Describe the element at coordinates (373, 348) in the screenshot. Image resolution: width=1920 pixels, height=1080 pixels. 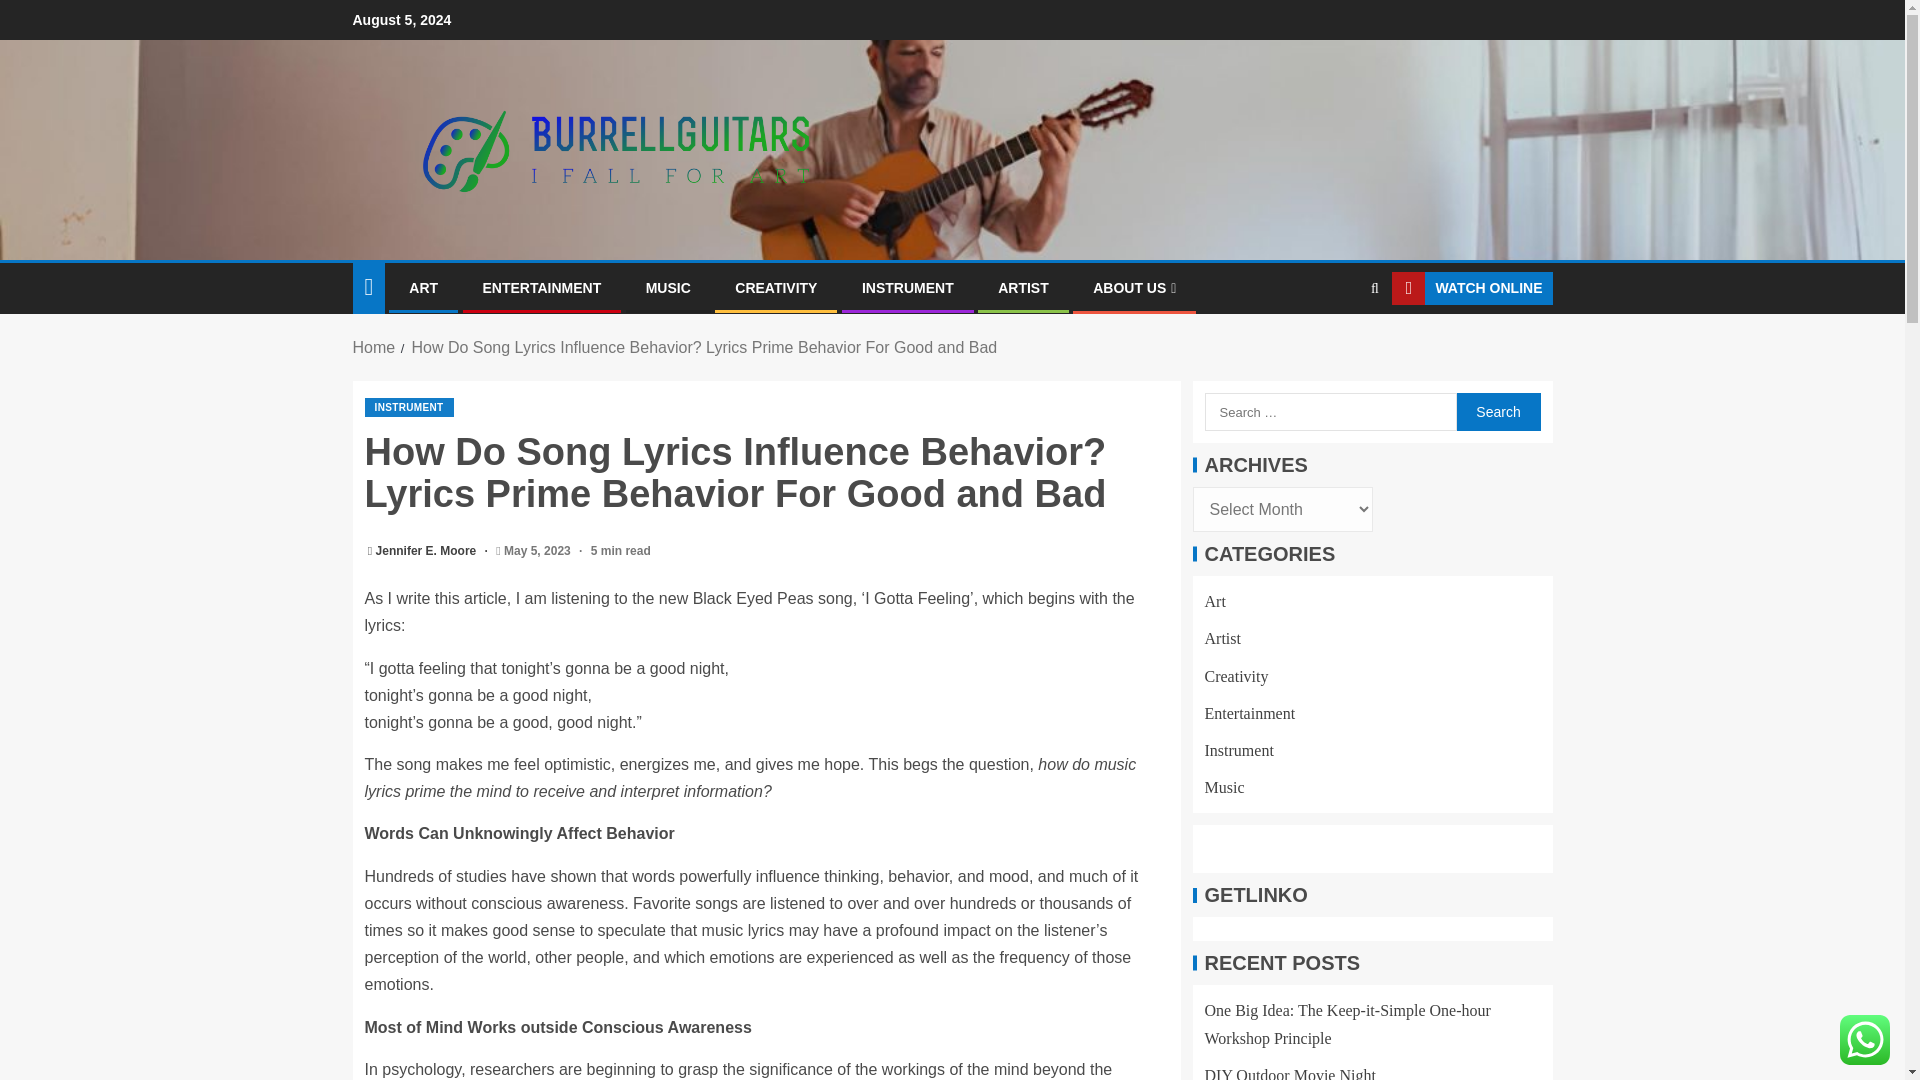
I see `Home` at that location.